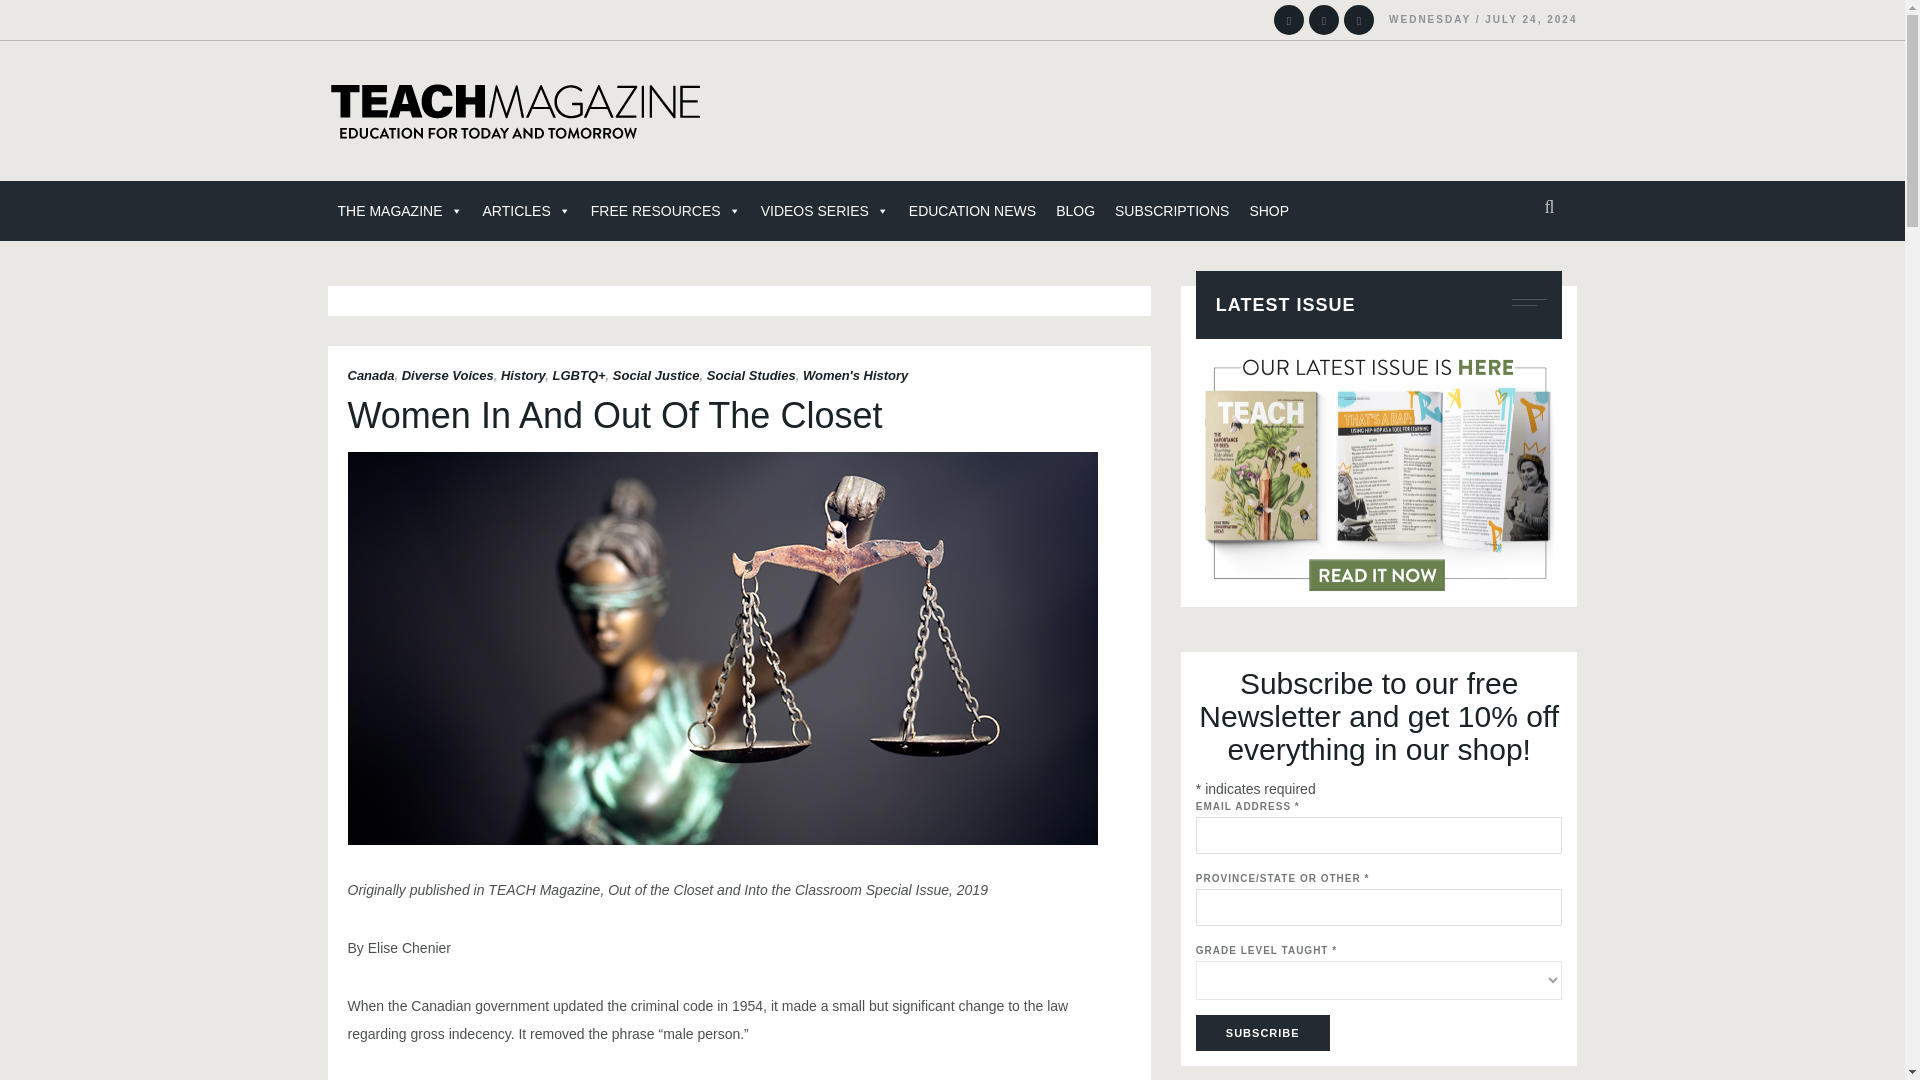 Image resolution: width=1920 pixels, height=1080 pixels. Describe the element at coordinates (1324, 20) in the screenshot. I see `Twitter` at that location.